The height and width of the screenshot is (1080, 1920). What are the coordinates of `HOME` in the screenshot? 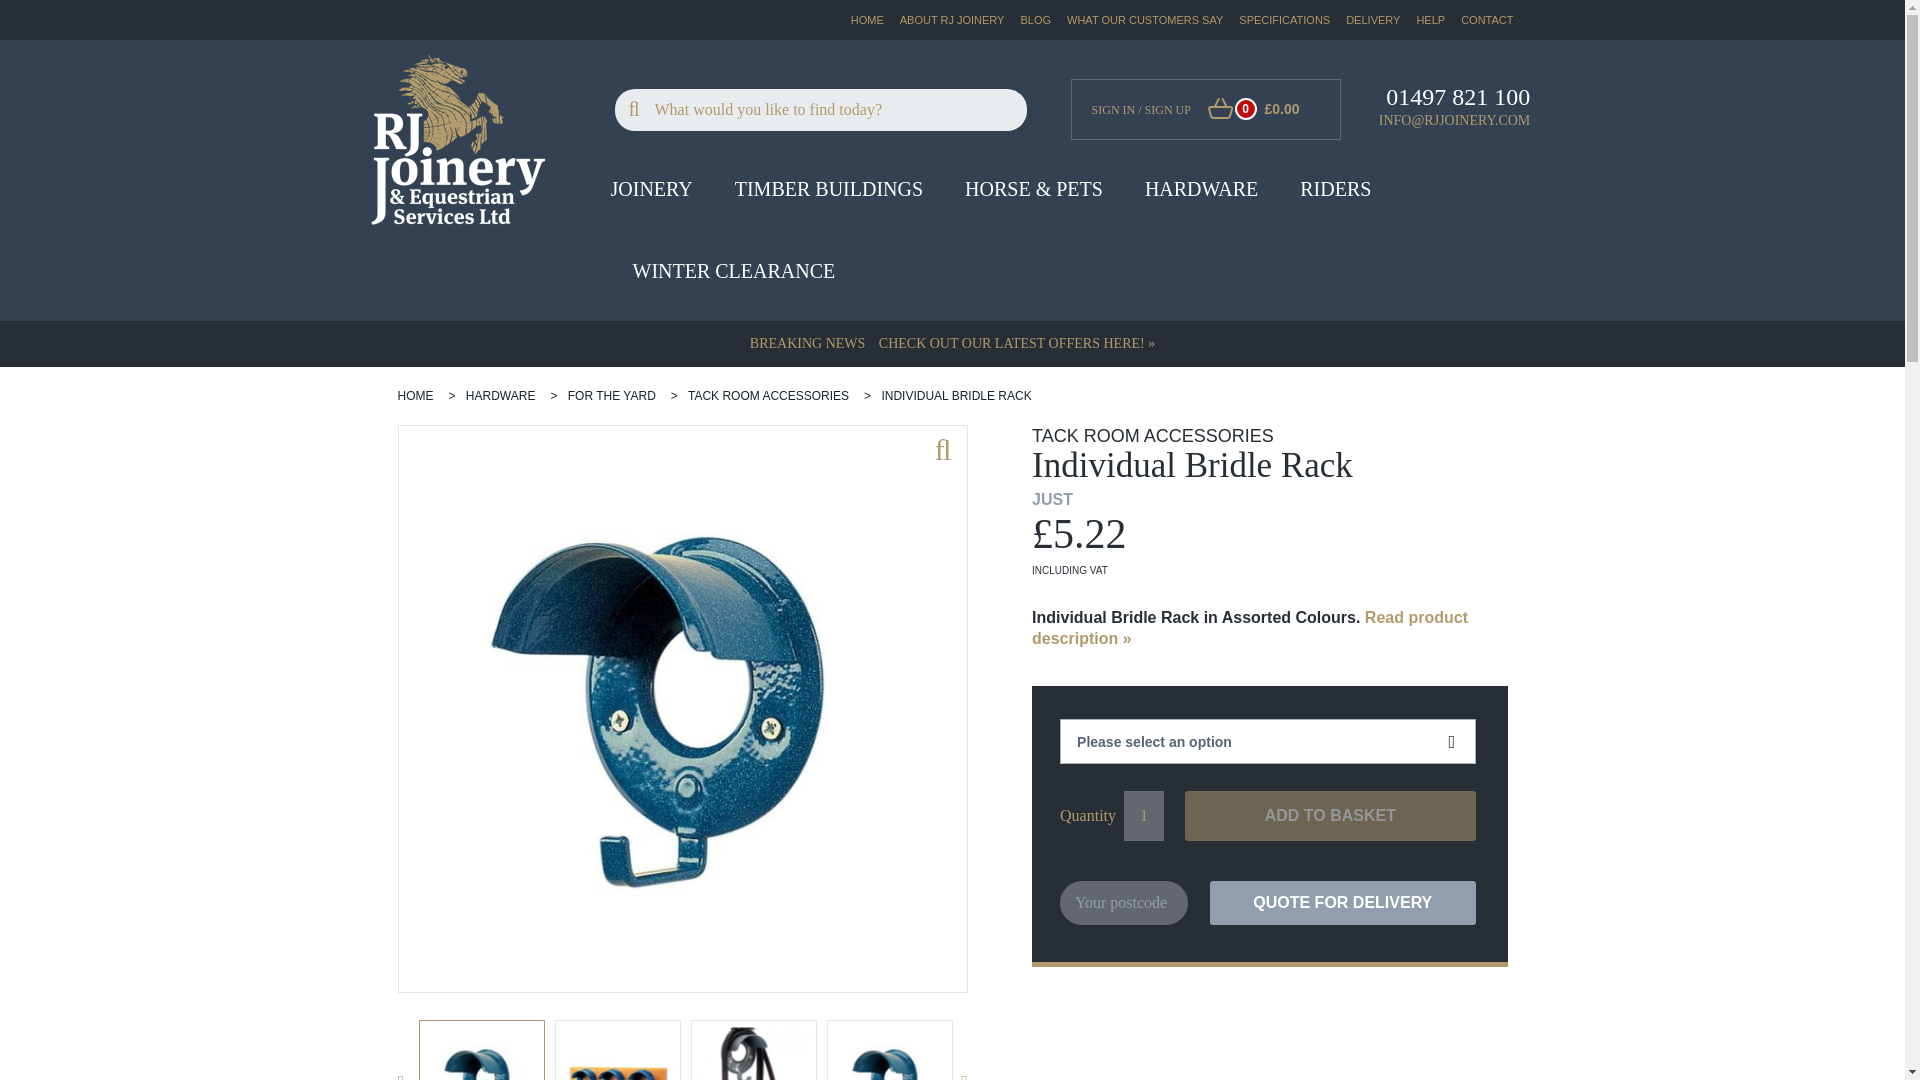 It's located at (866, 20).